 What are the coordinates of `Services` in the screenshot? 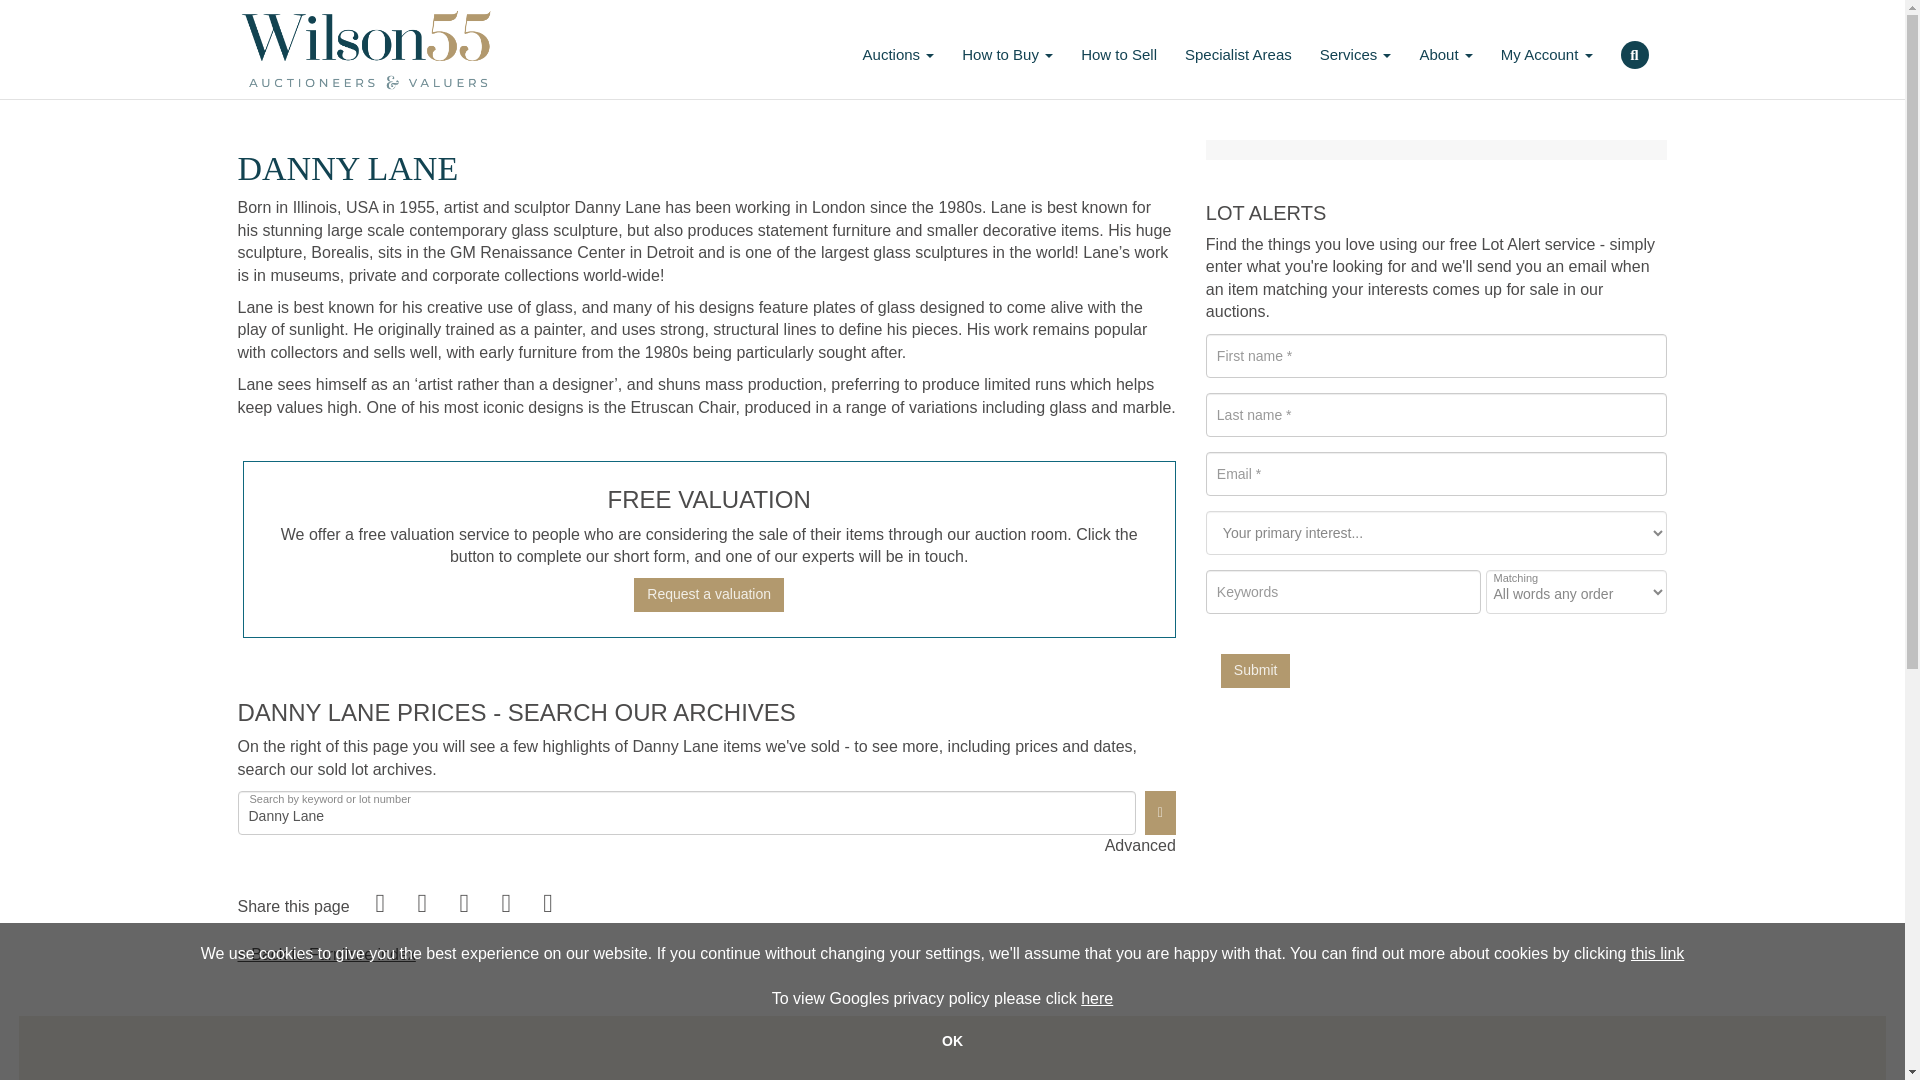 It's located at (1355, 47).